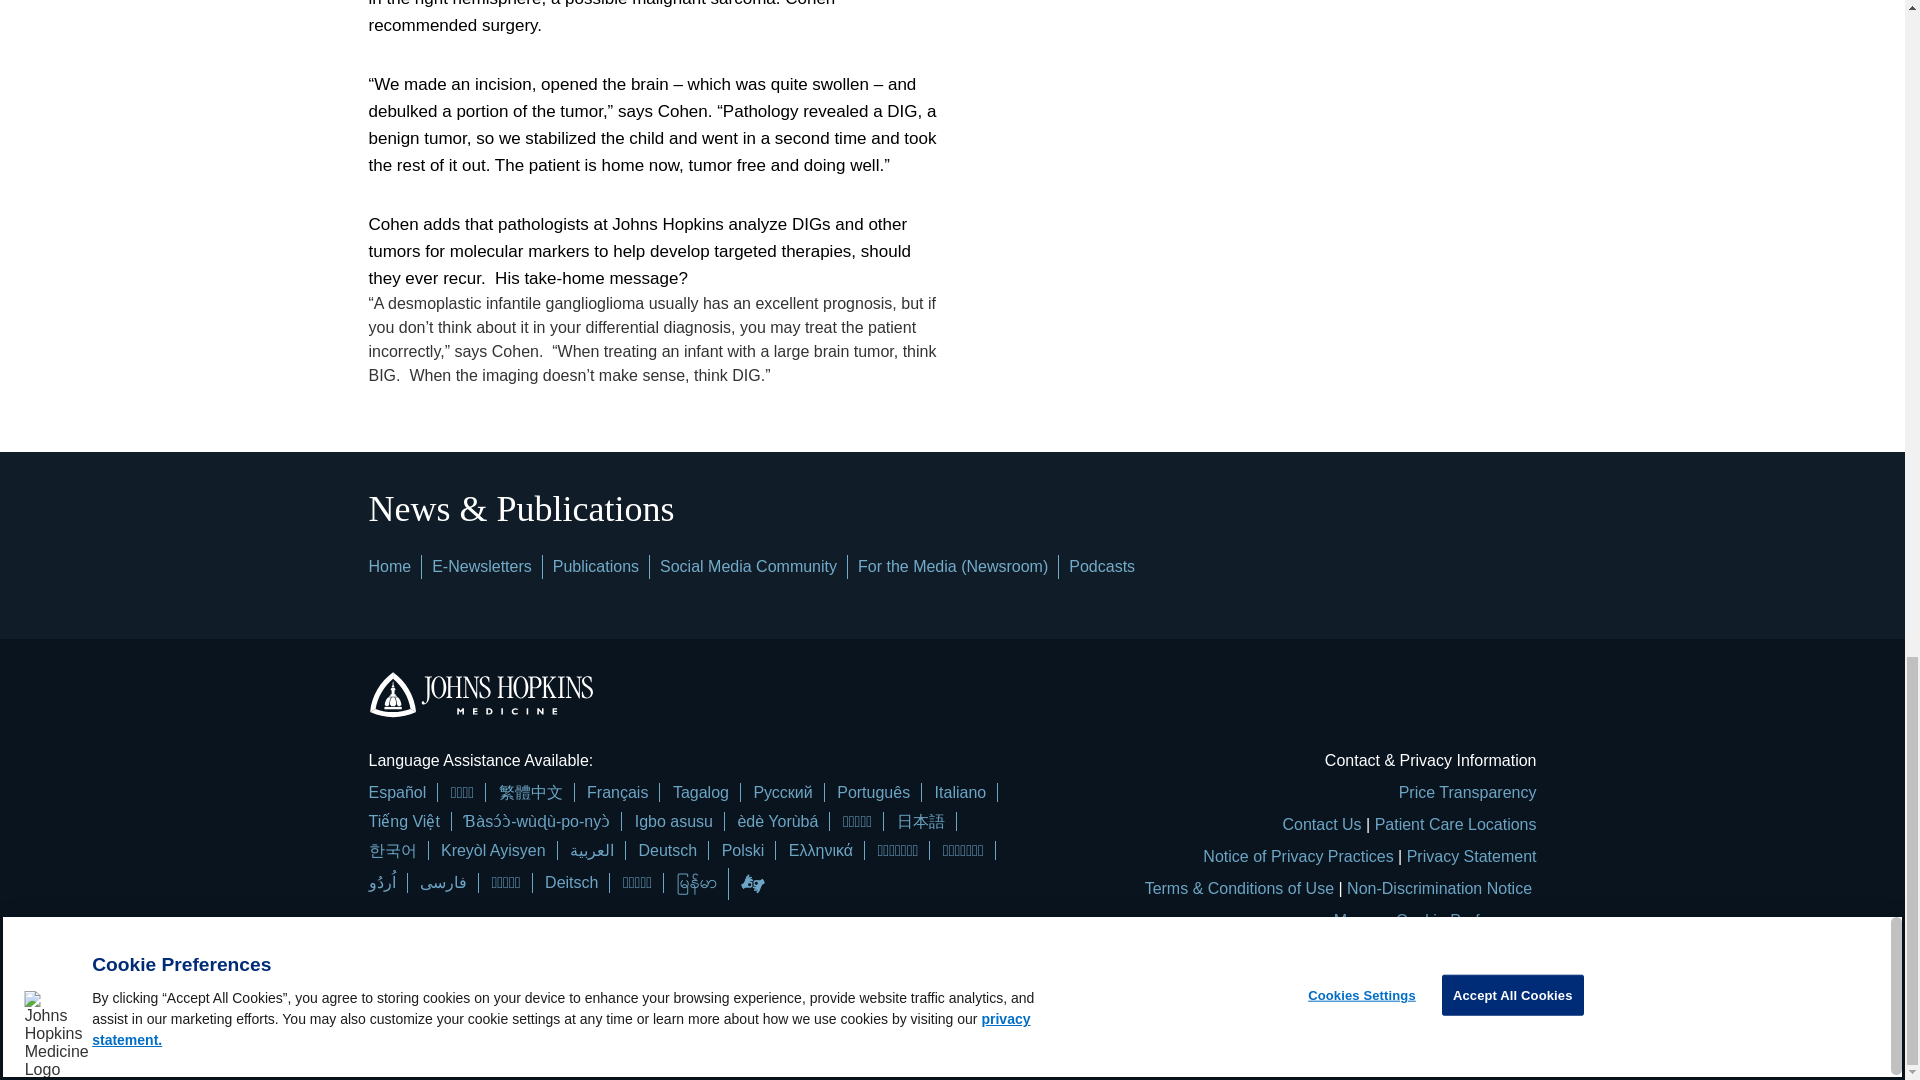 Image resolution: width=1920 pixels, height=1080 pixels. Describe the element at coordinates (482, 566) in the screenshot. I see `E-Newsletters` at that location.